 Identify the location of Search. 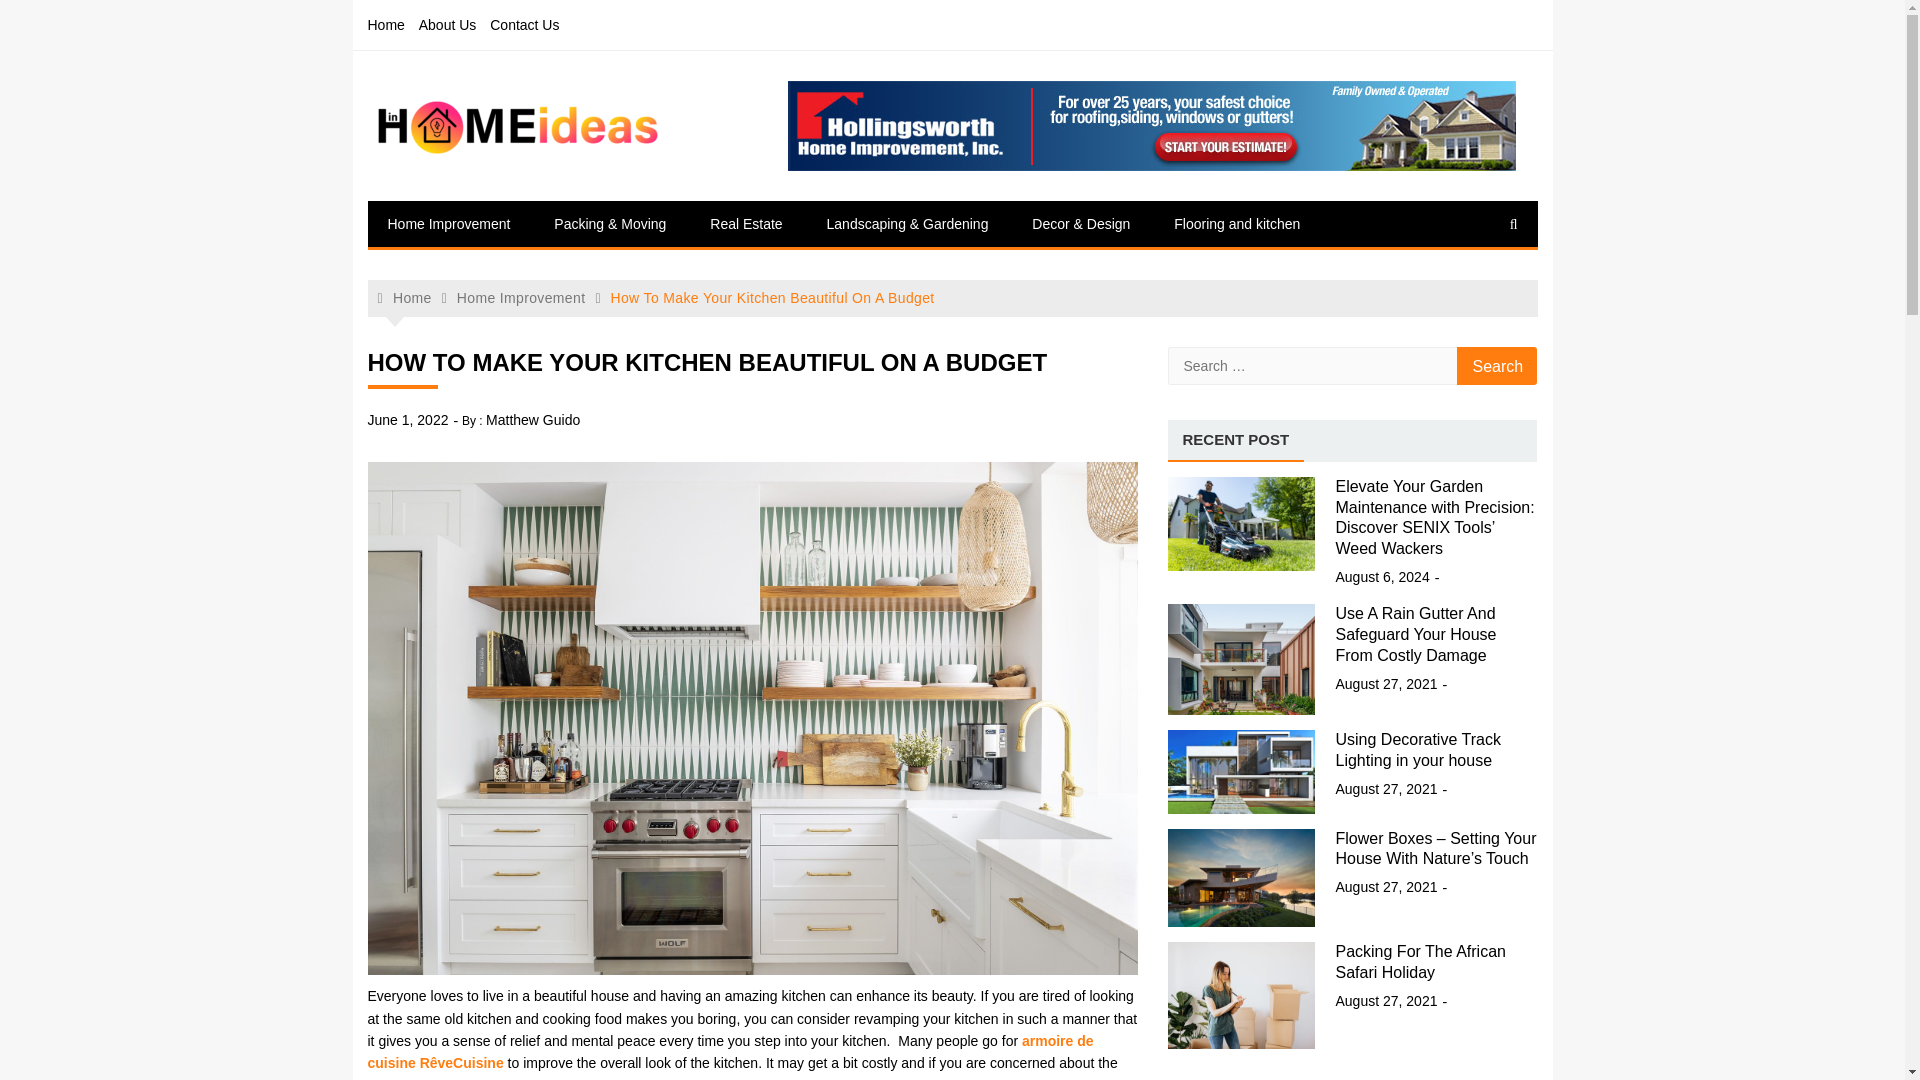
(1497, 365).